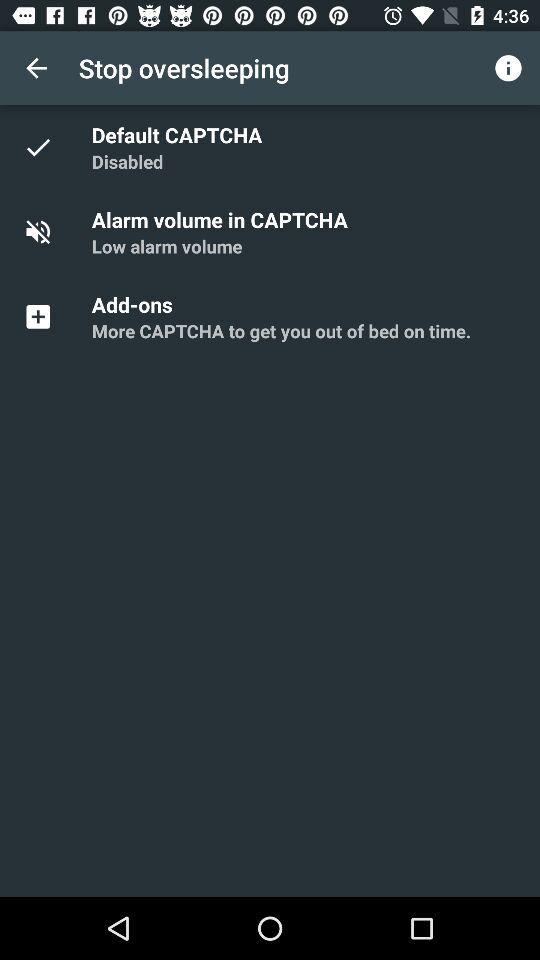 The image size is (540, 960). Describe the element at coordinates (508, 68) in the screenshot. I see `choose the icon at the top right corner` at that location.